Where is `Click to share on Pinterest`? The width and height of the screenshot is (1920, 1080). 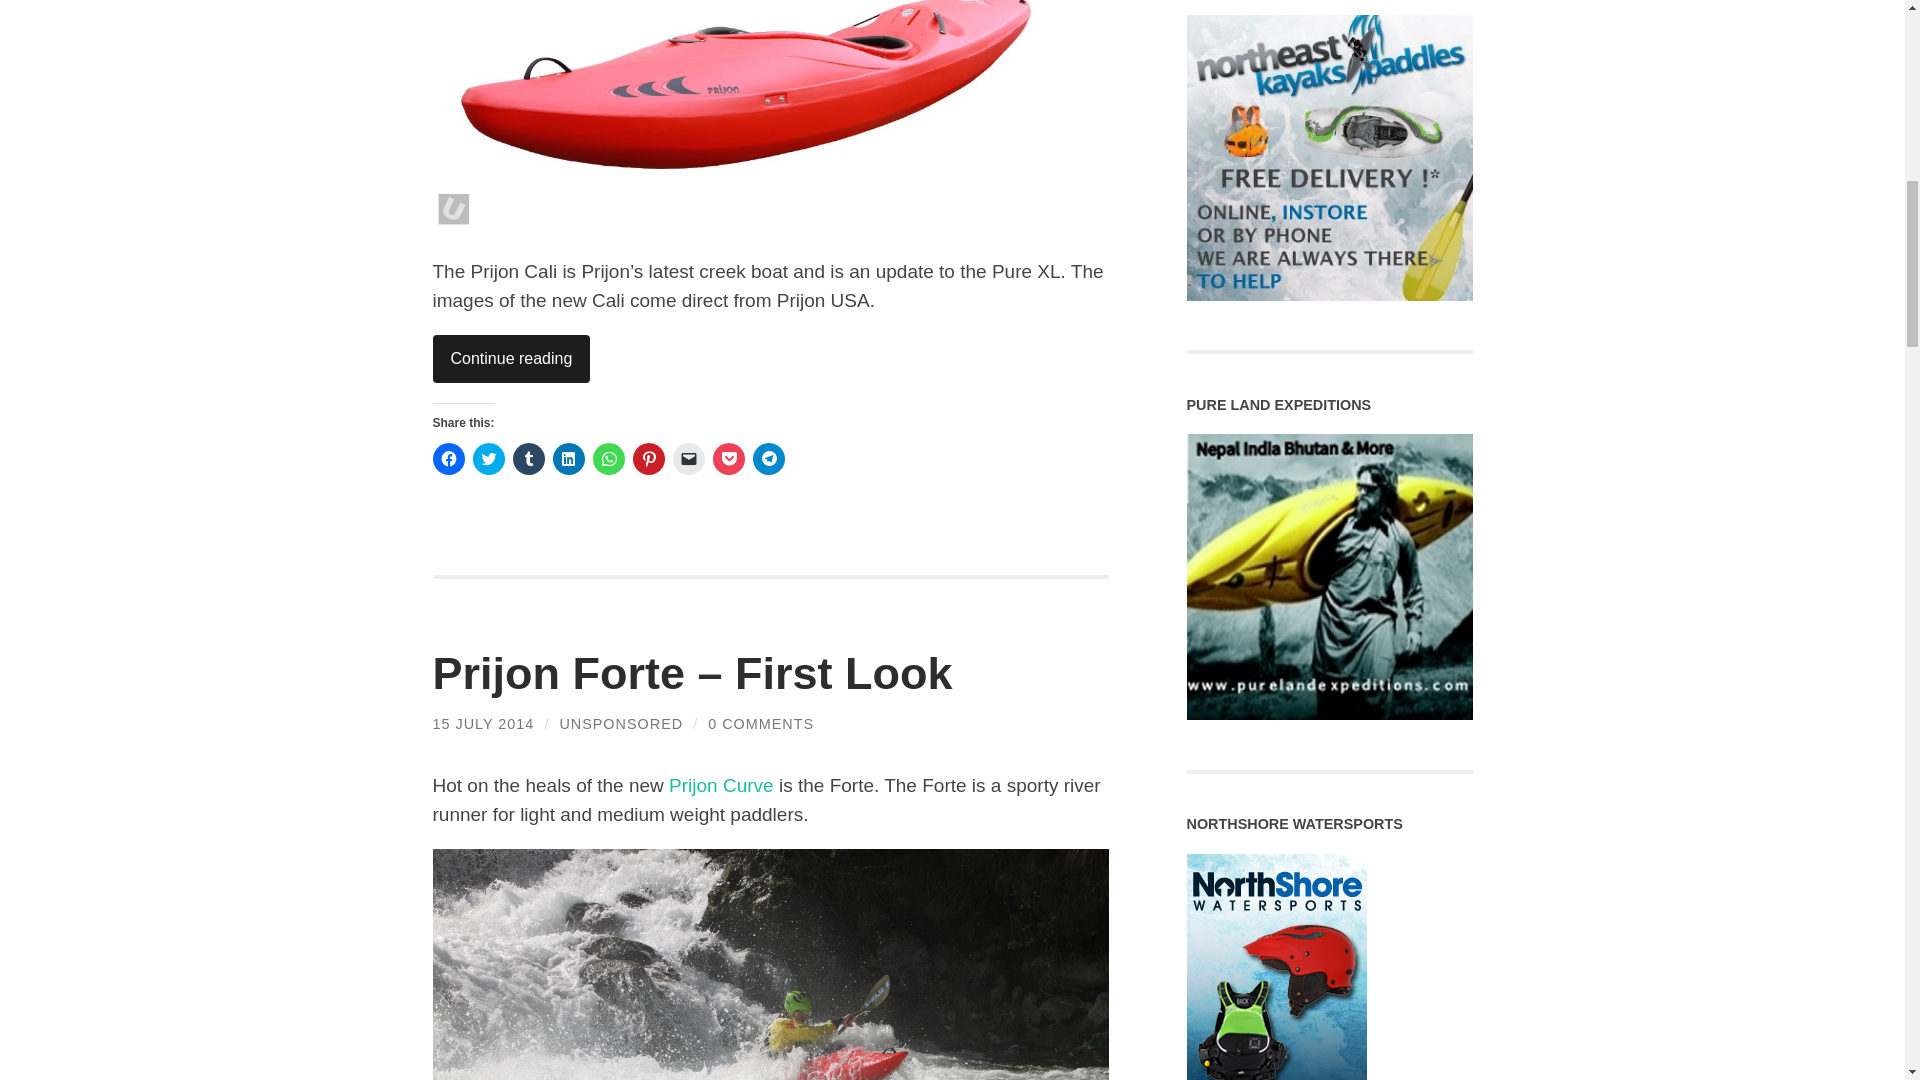
Click to share on Pinterest is located at coordinates (648, 458).